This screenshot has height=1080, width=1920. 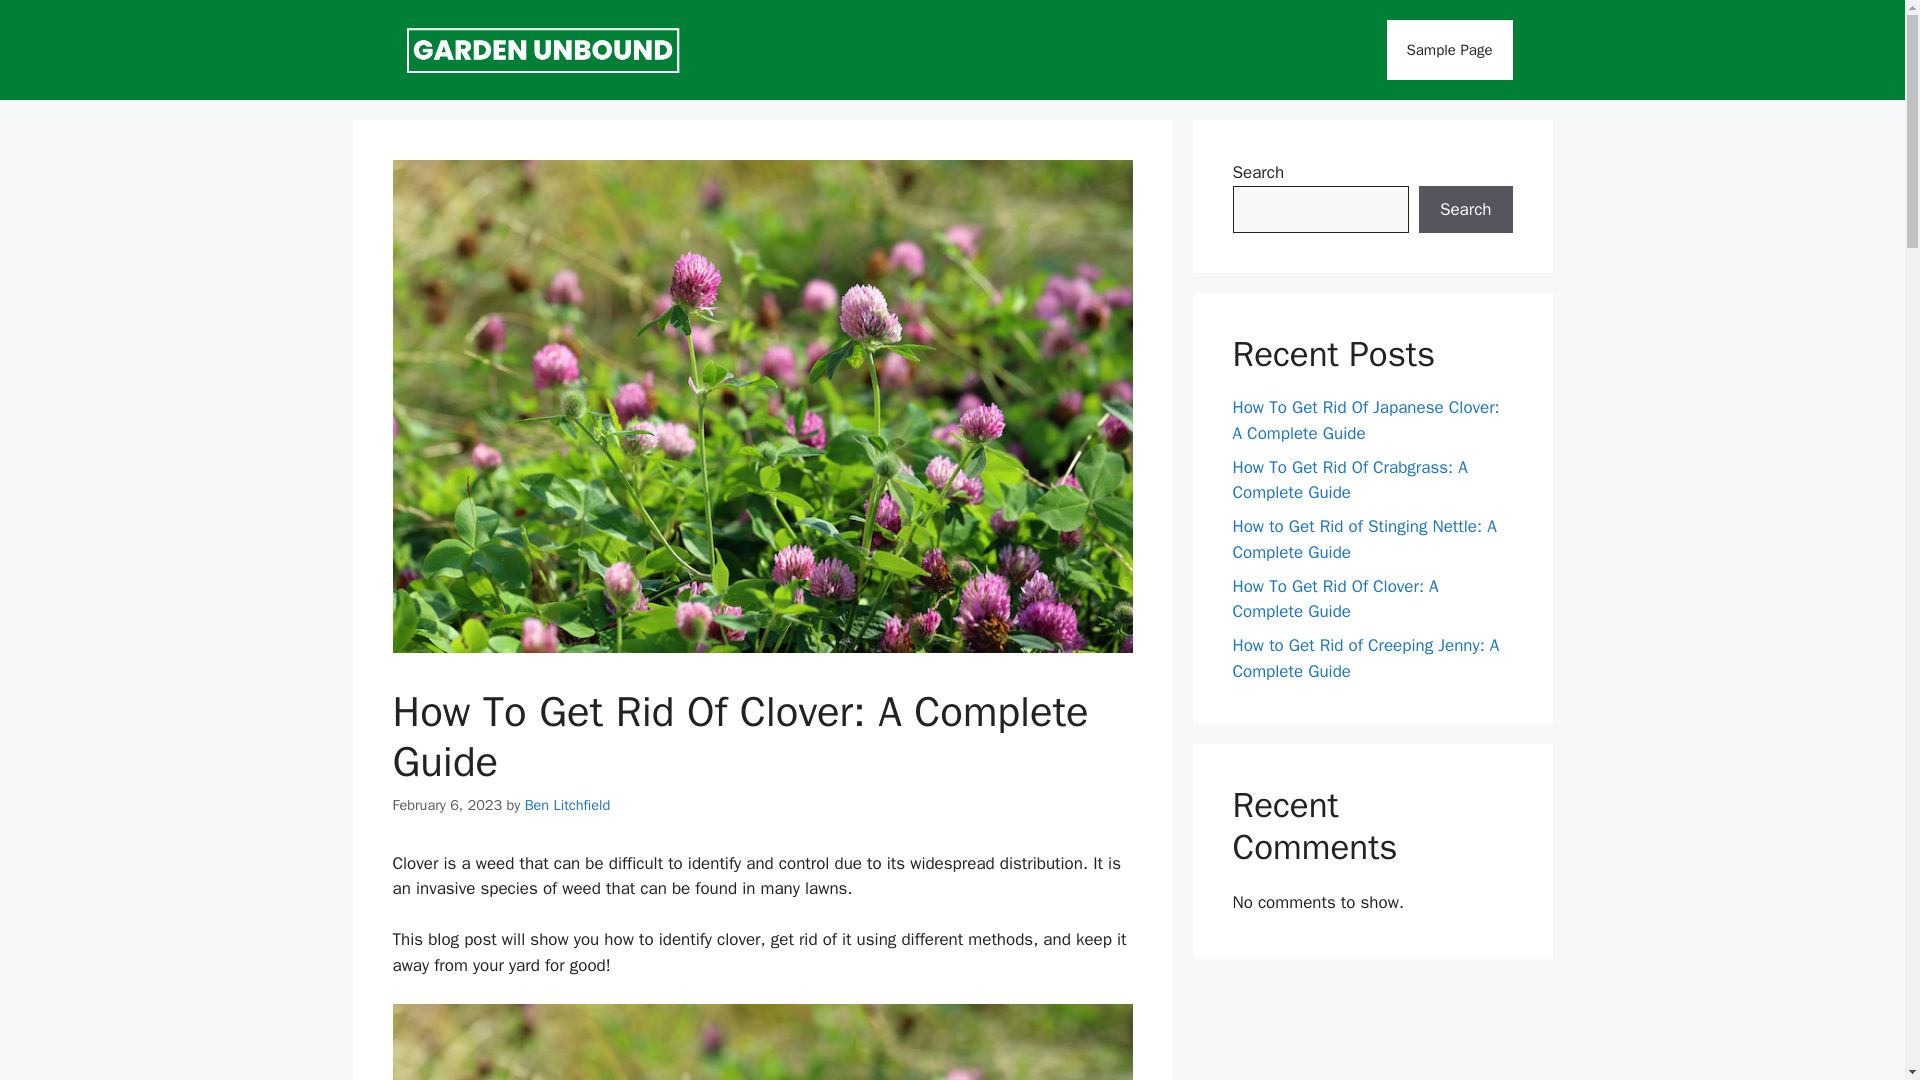 What do you see at coordinates (1366, 658) in the screenshot?
I see `How to Get Rid of Creeping Jenny: A Complete Guide` at bounding box center [1366, 658].